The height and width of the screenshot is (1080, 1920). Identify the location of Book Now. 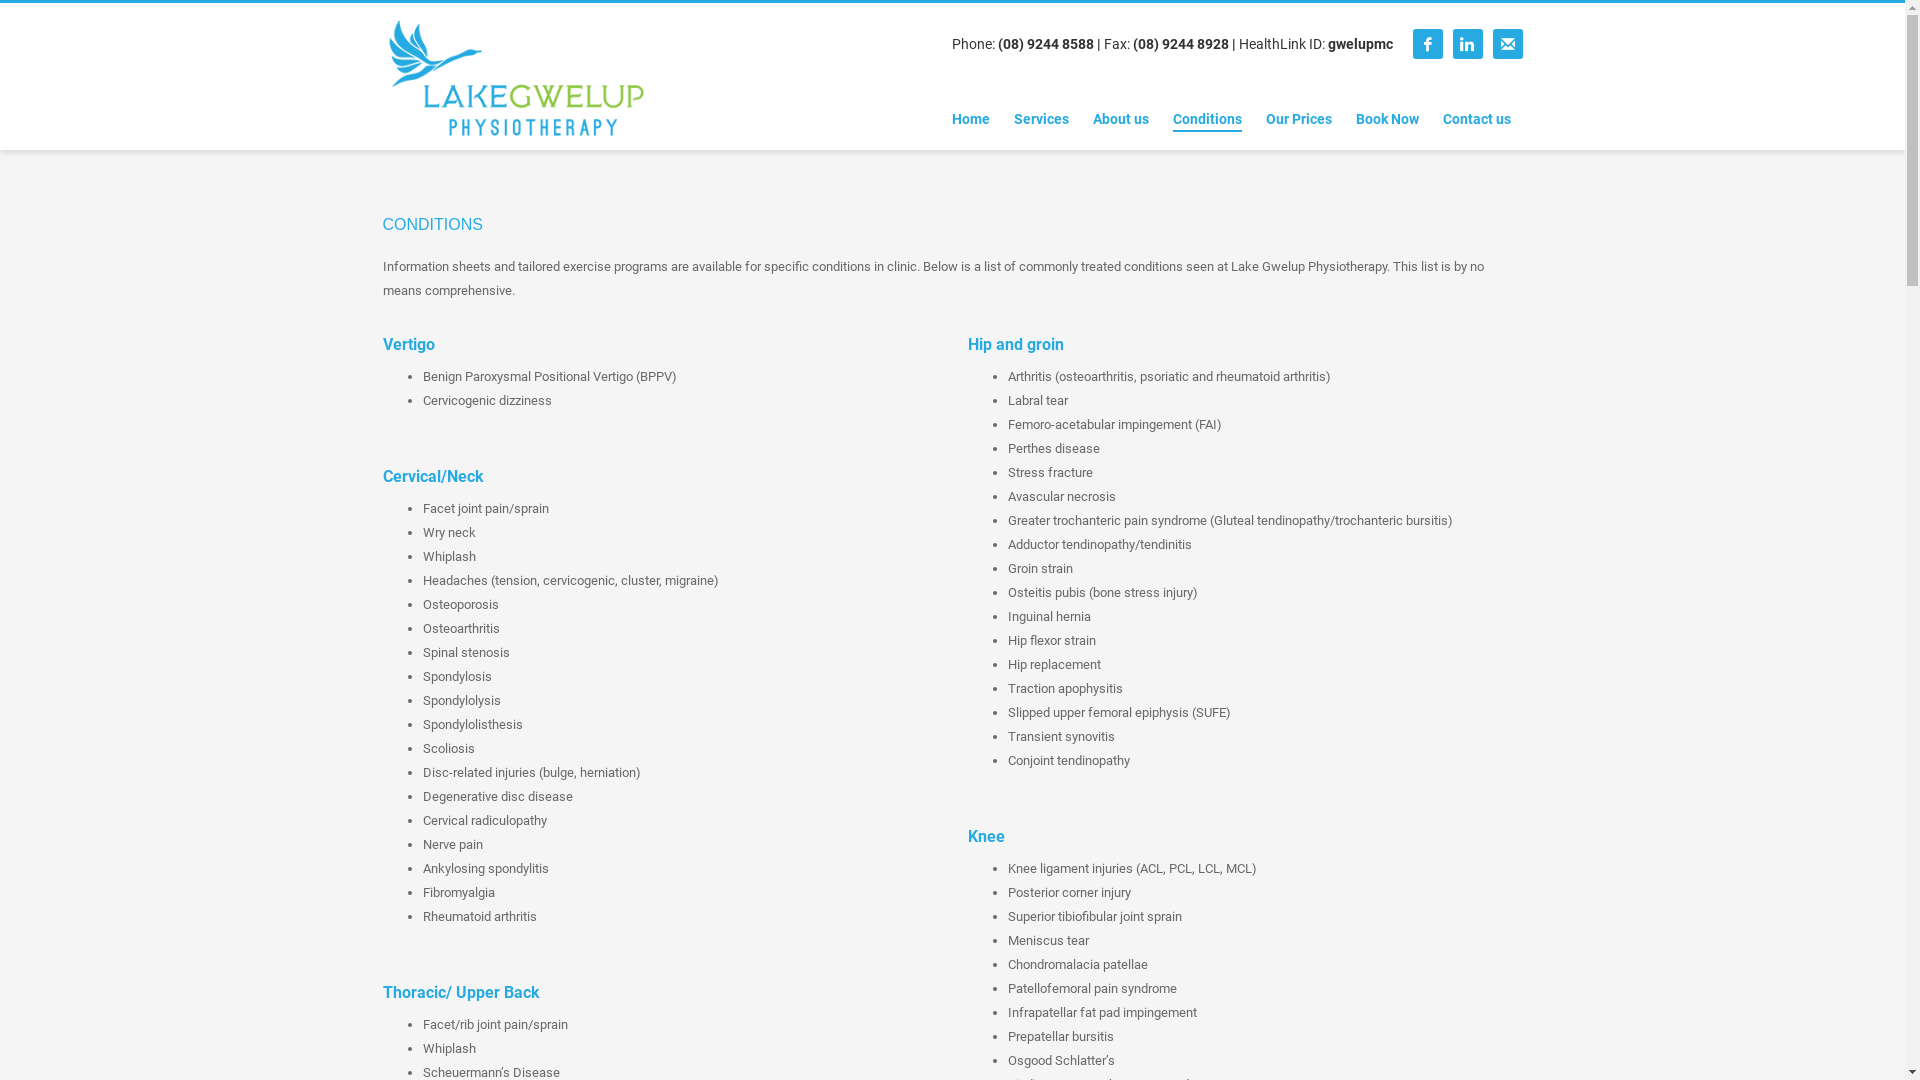
(1388, 119).